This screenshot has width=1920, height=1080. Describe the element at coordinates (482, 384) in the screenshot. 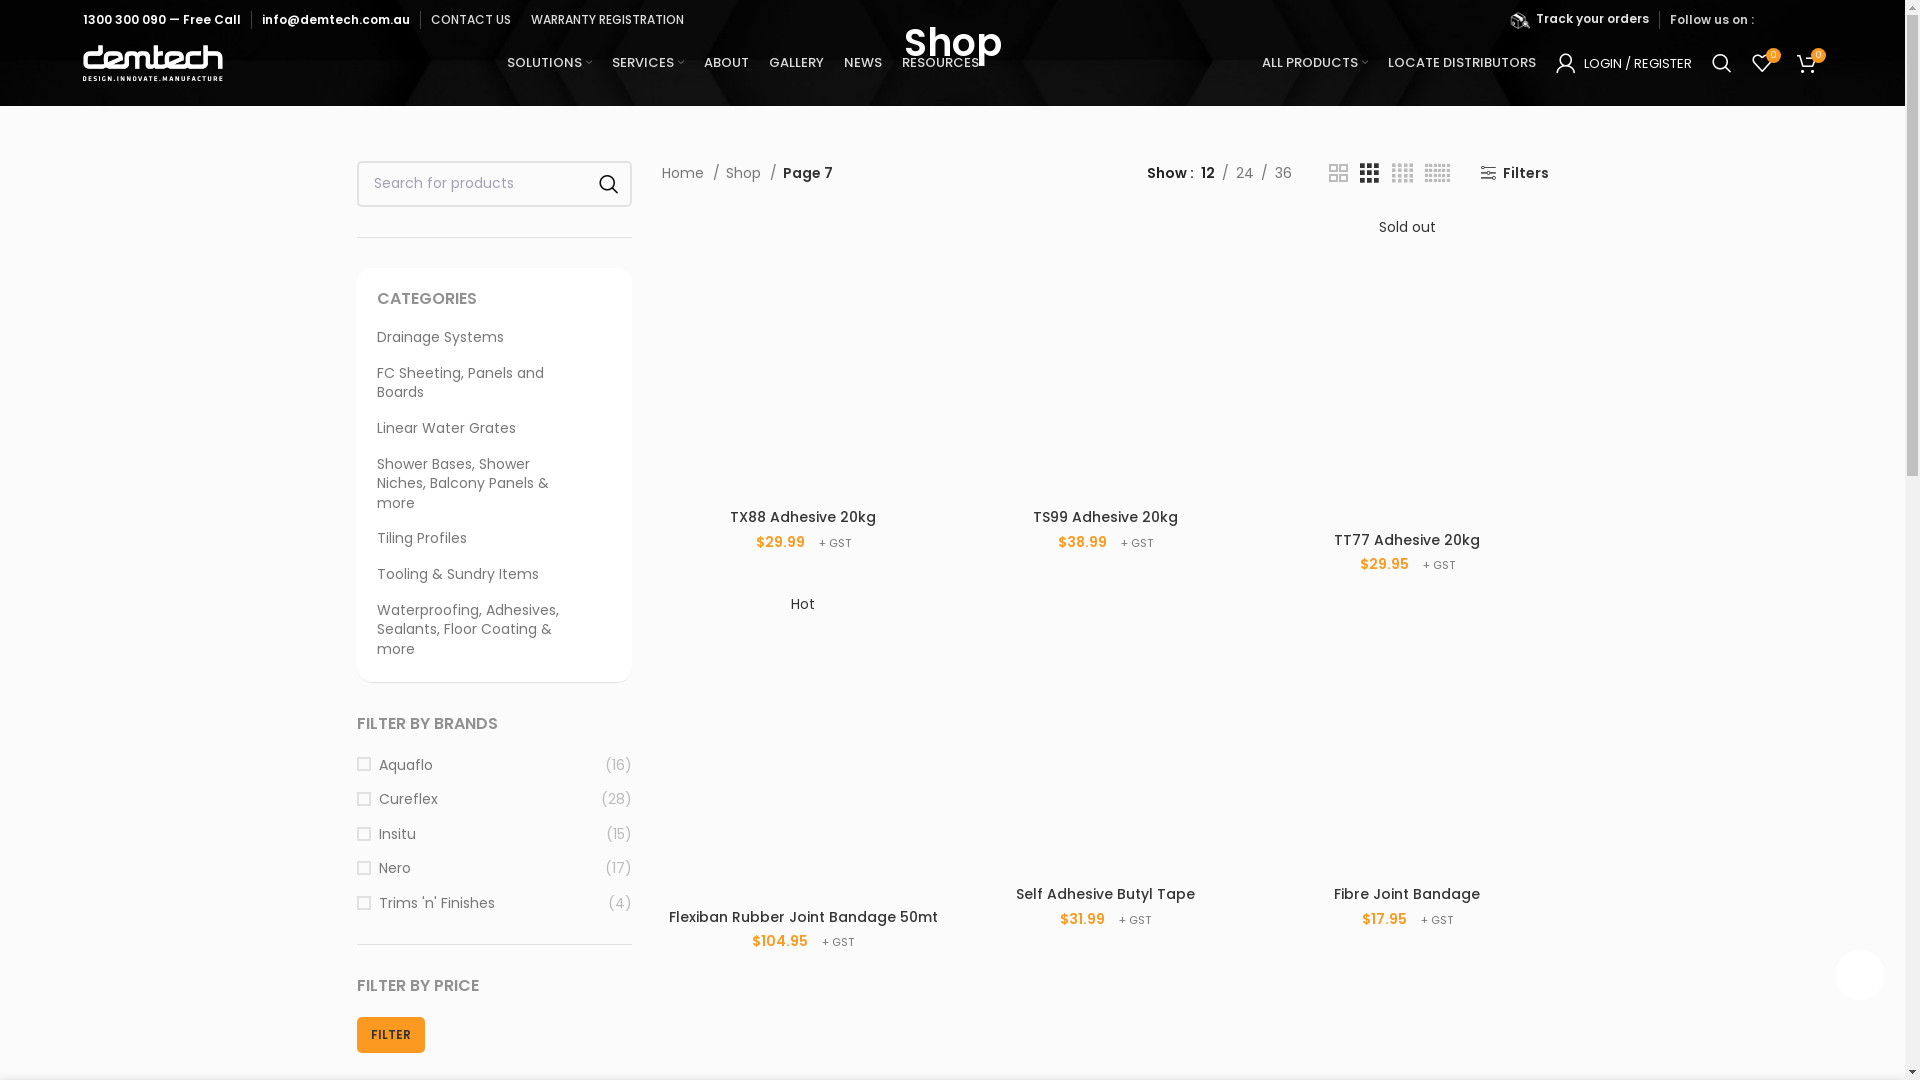

I see `FC Sheeting, Panels and Boards` at that location.